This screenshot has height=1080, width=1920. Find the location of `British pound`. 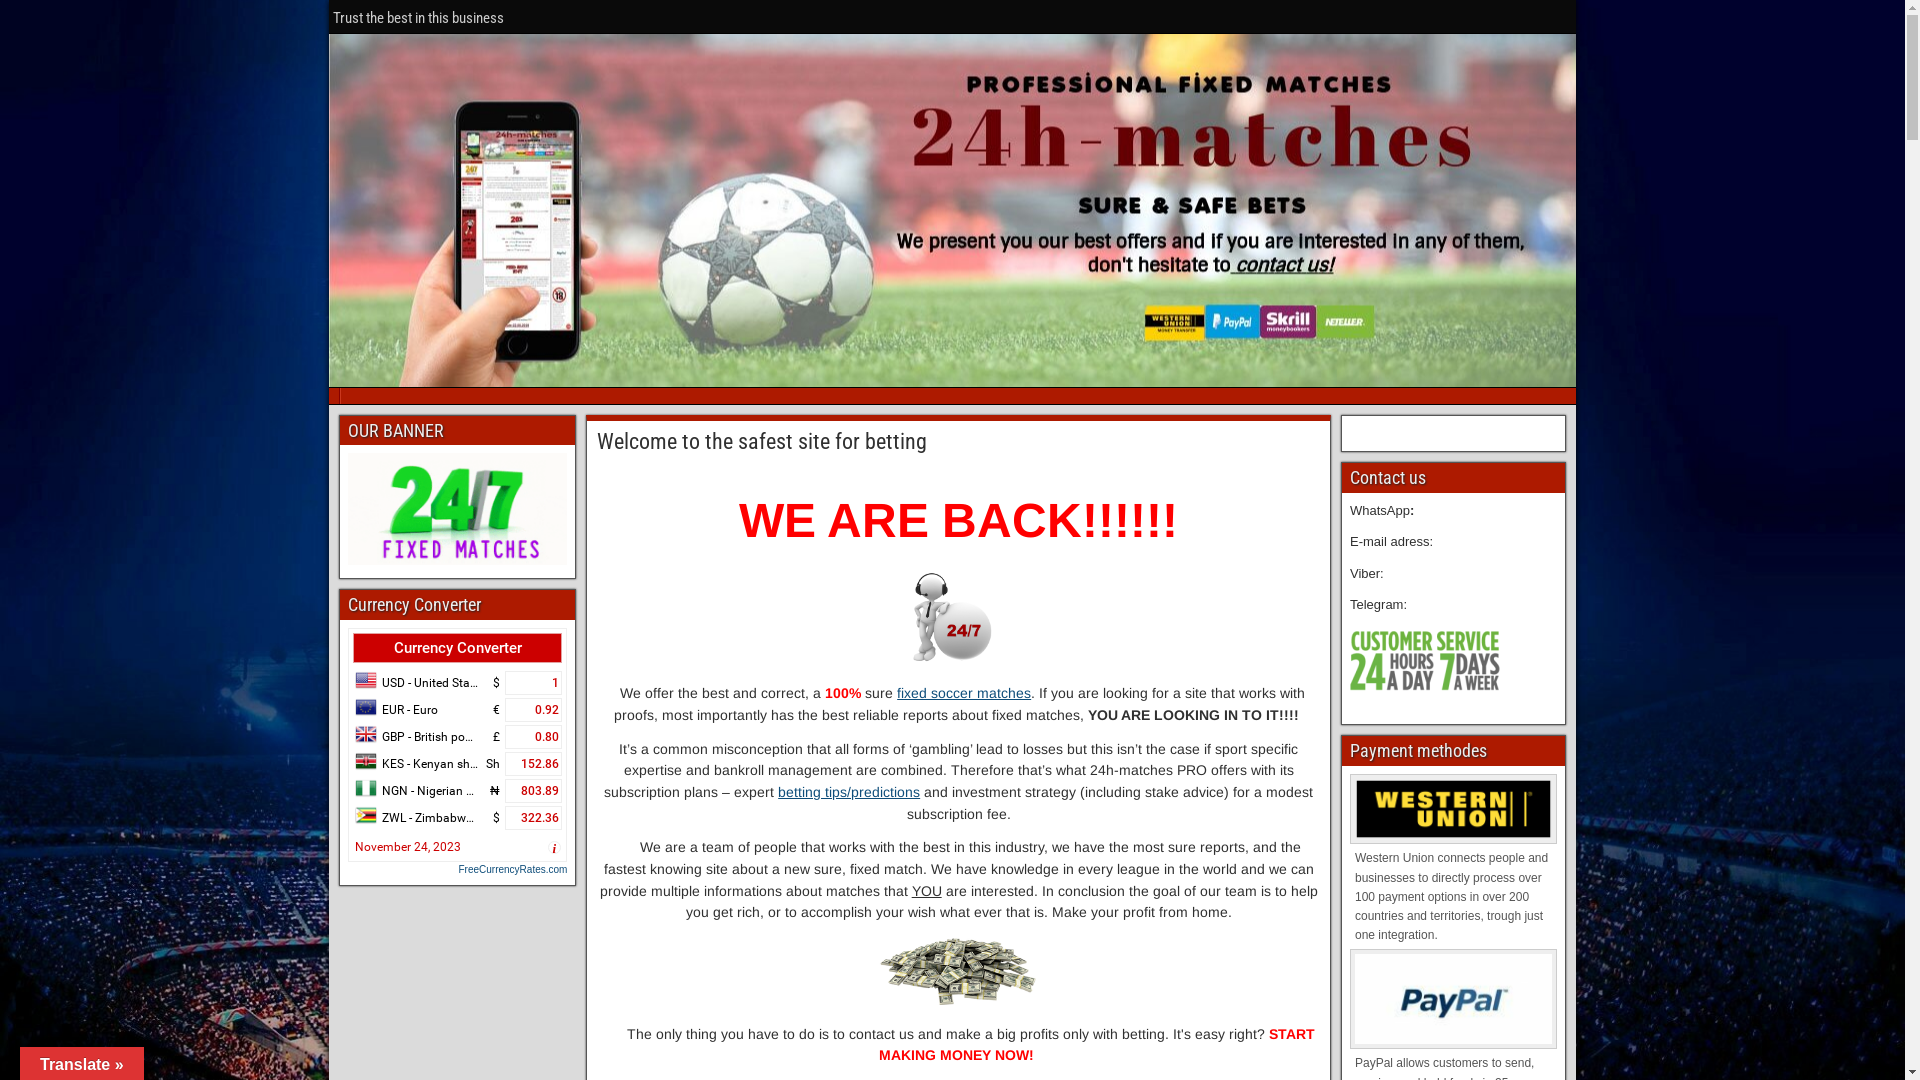

British pound is located at coordinates (367, 734).